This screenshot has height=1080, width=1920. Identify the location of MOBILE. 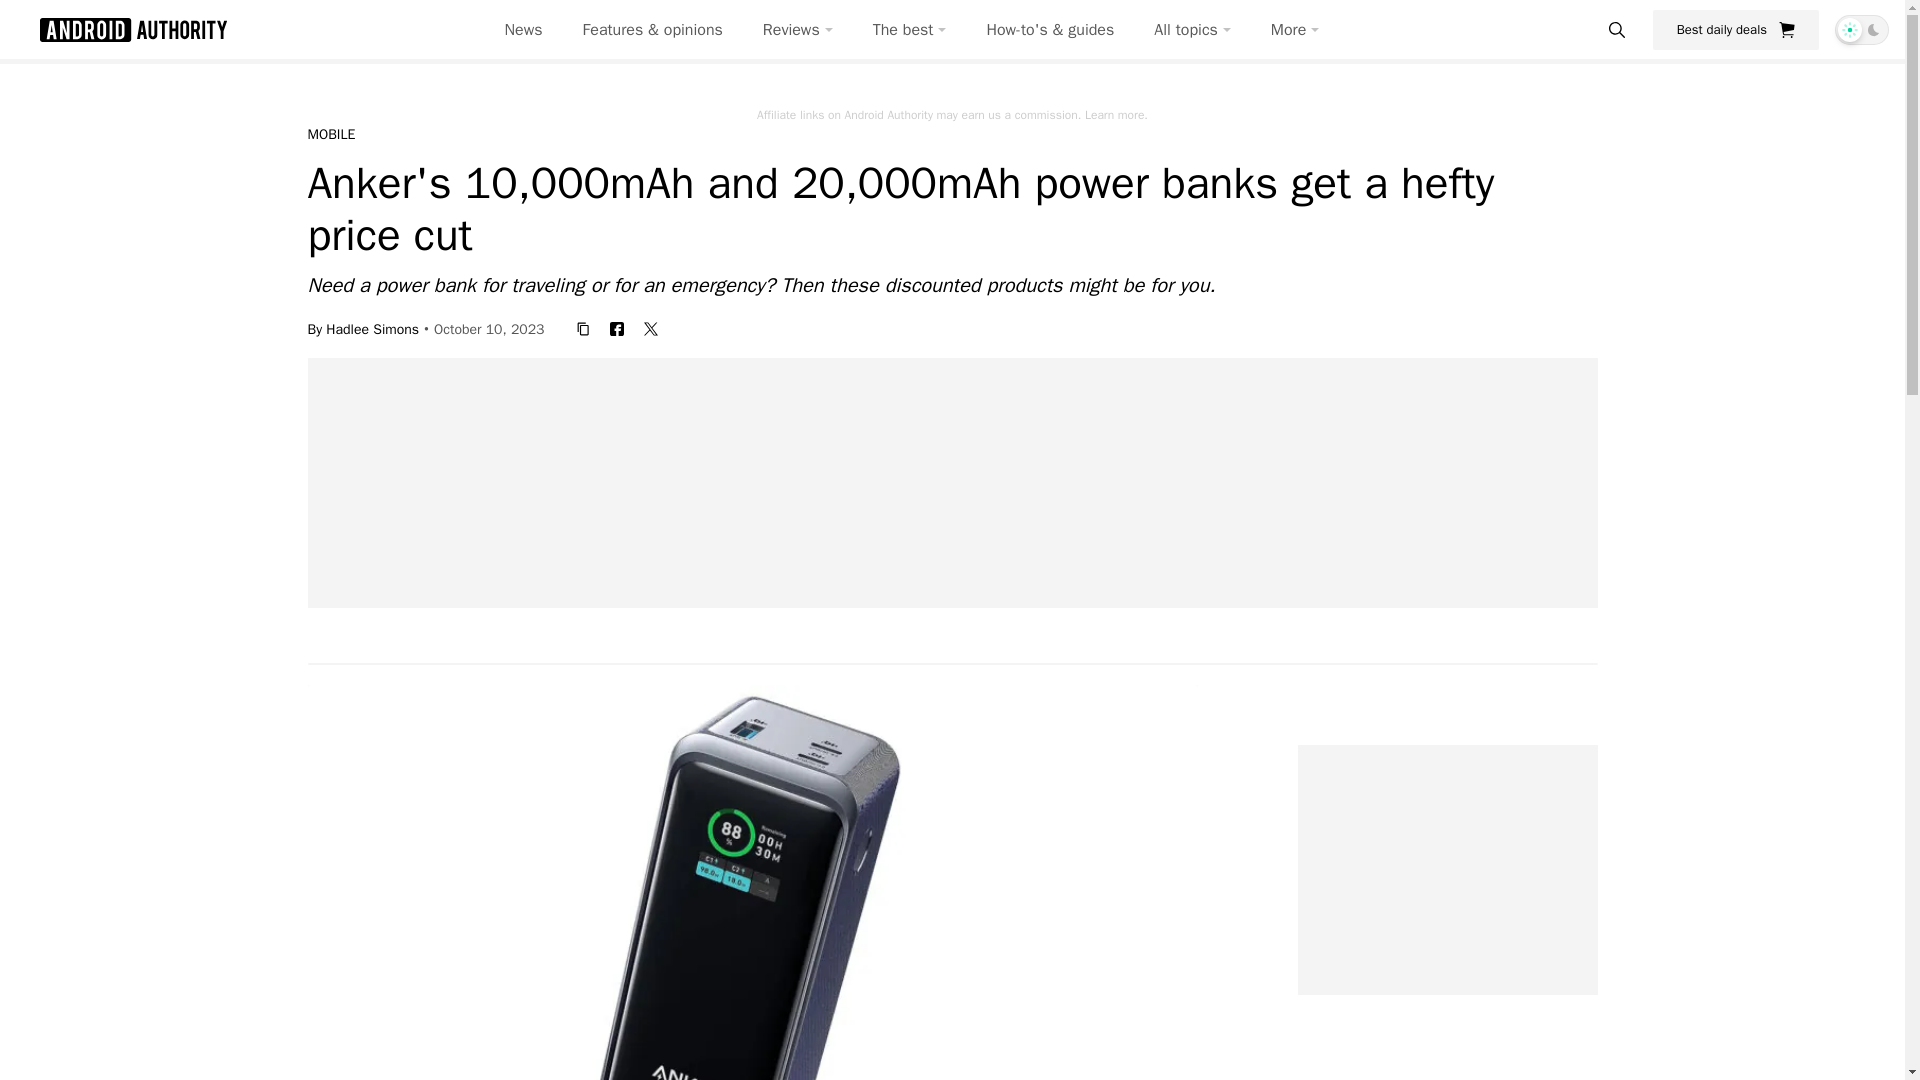
(331, 134).